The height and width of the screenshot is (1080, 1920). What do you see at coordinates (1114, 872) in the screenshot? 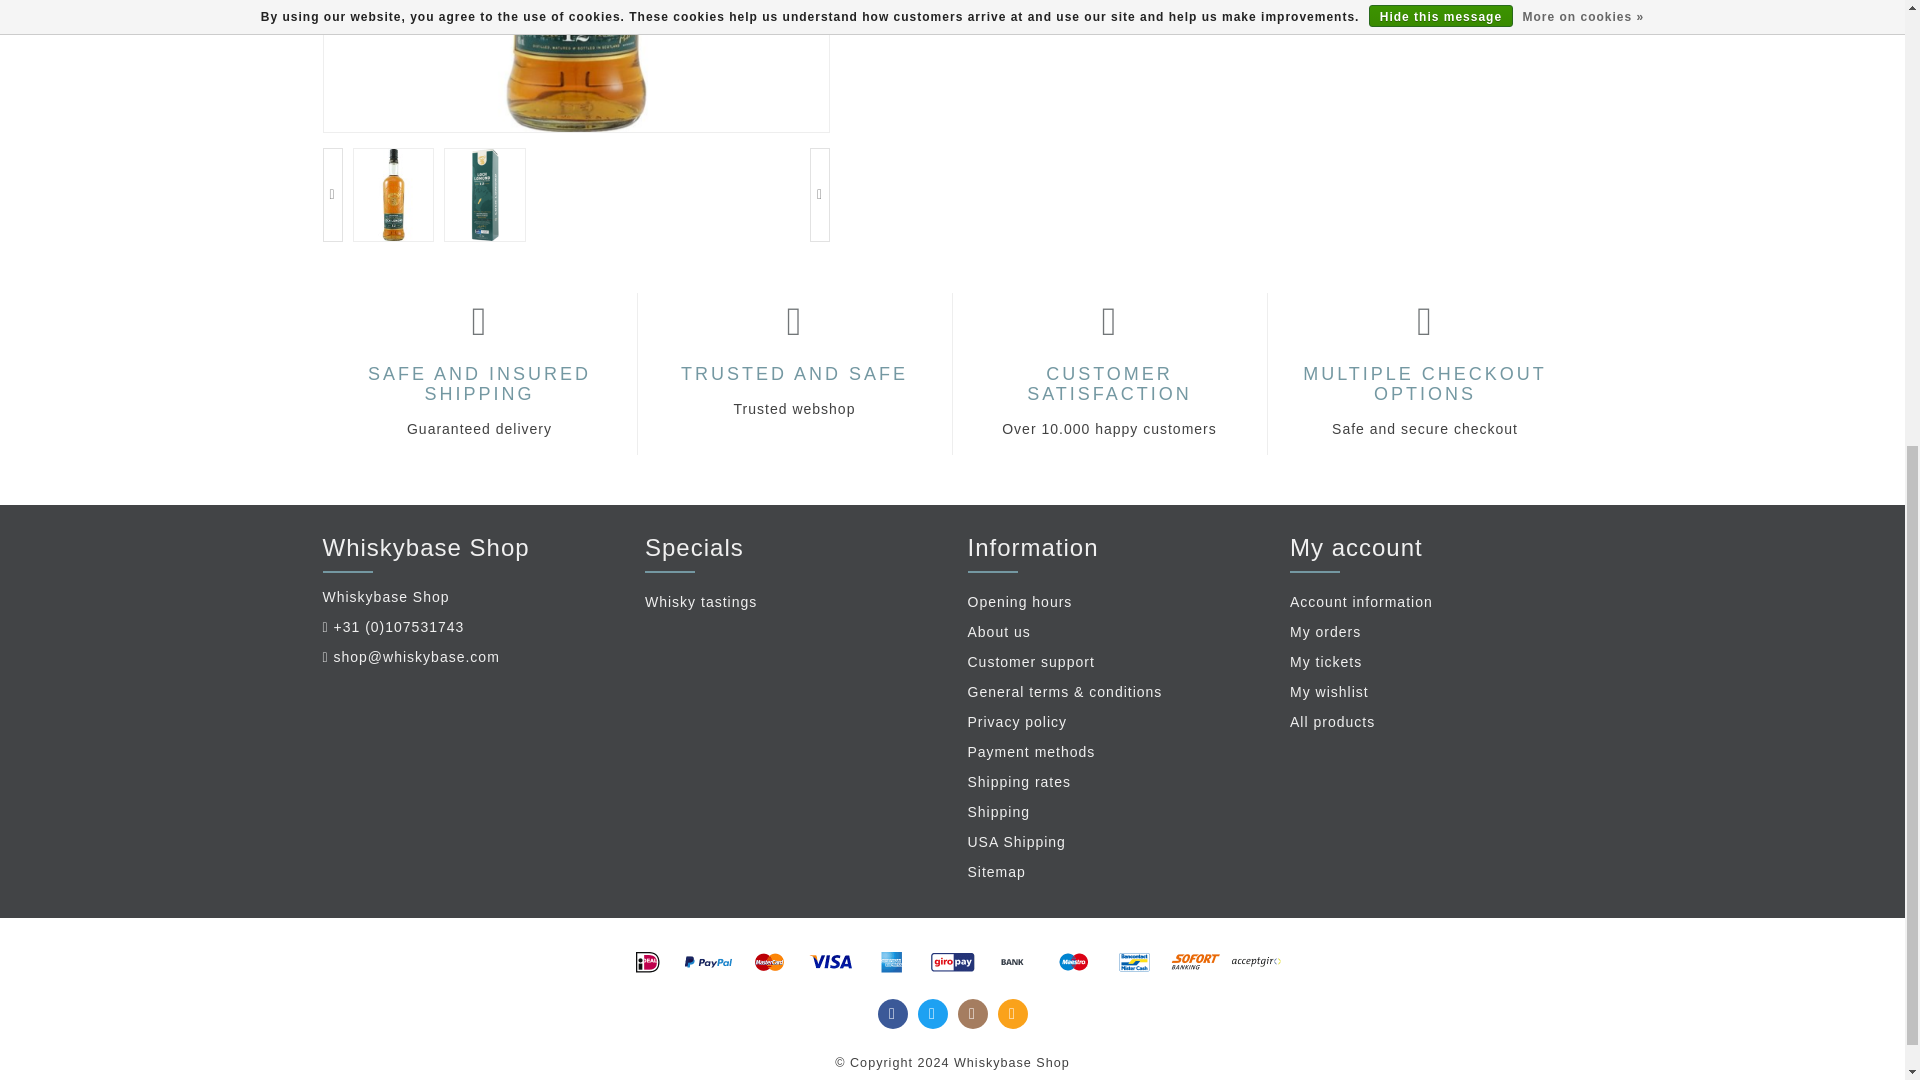
I see `Sitemap` at bounding box center [1114, 872].